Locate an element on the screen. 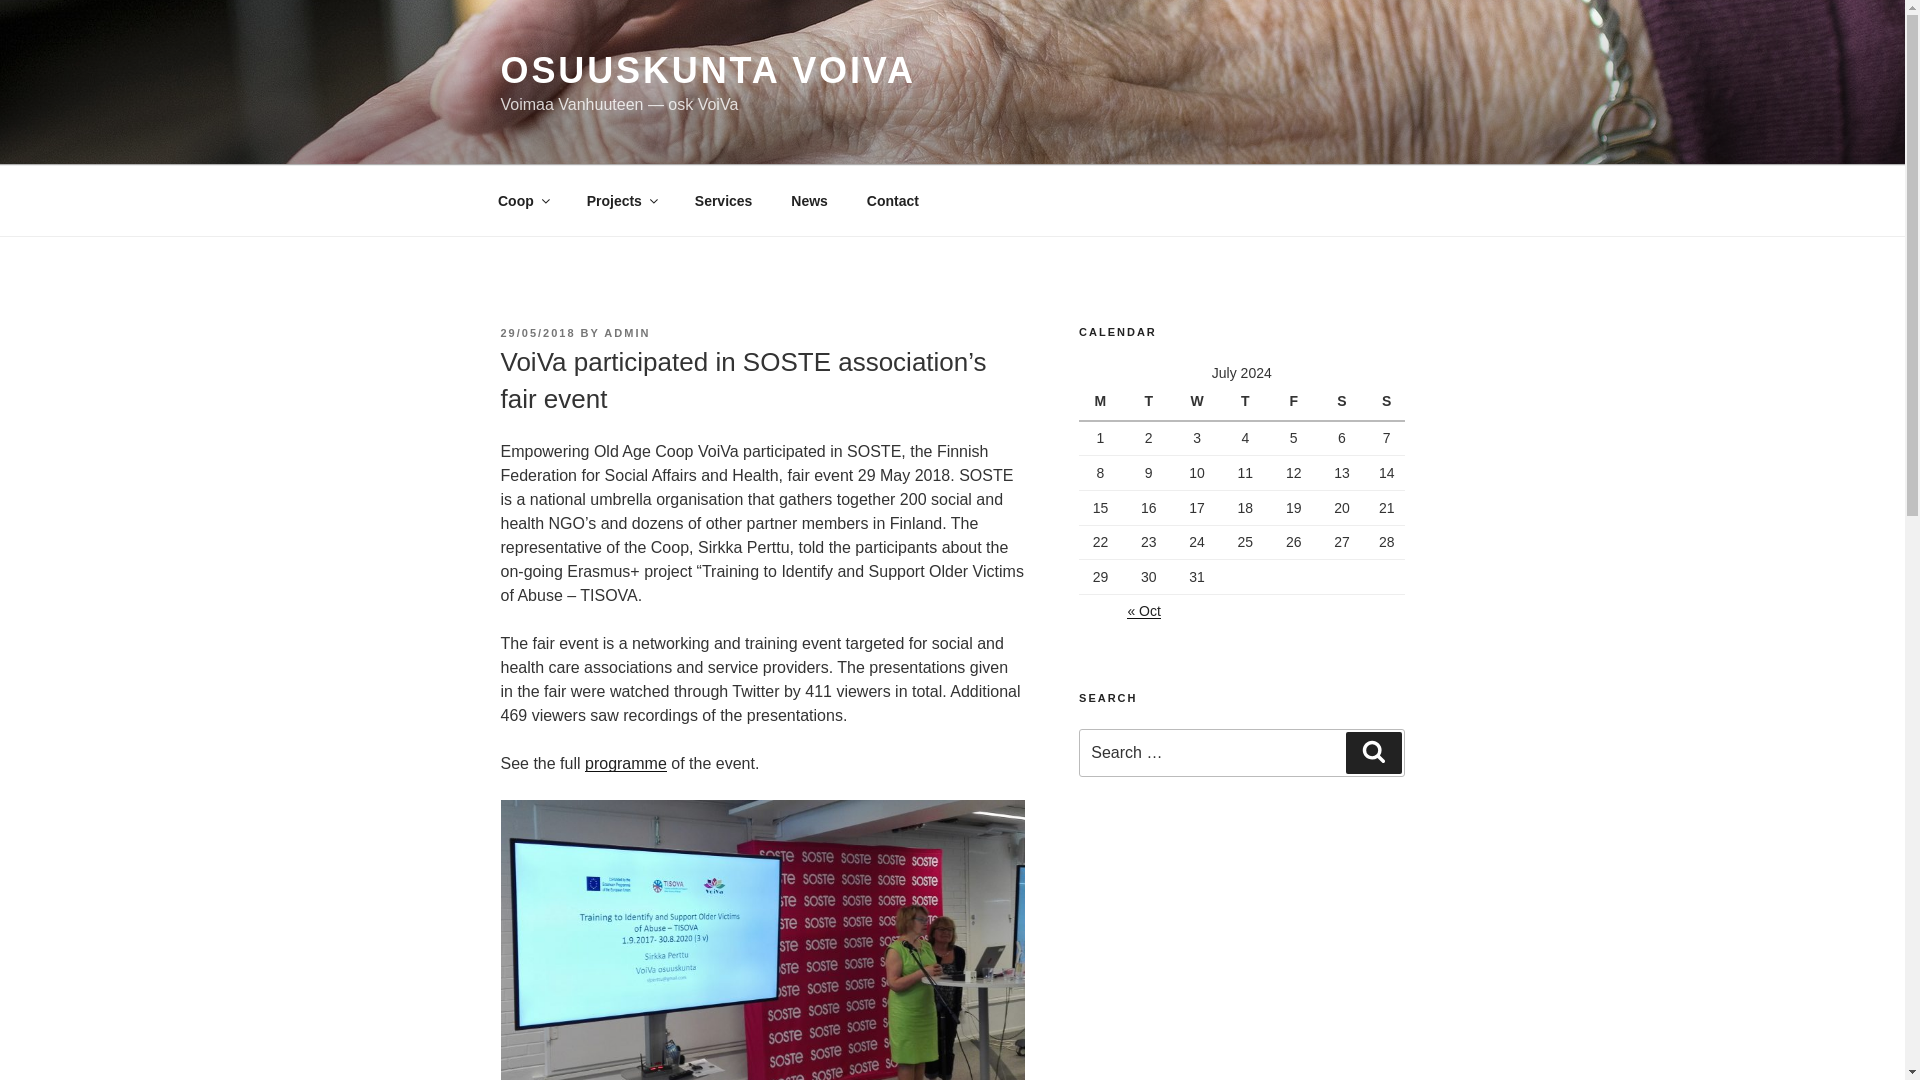 The height and width of the screenshot is (1080, 1920). Coop is located at coordinates (522, 200).